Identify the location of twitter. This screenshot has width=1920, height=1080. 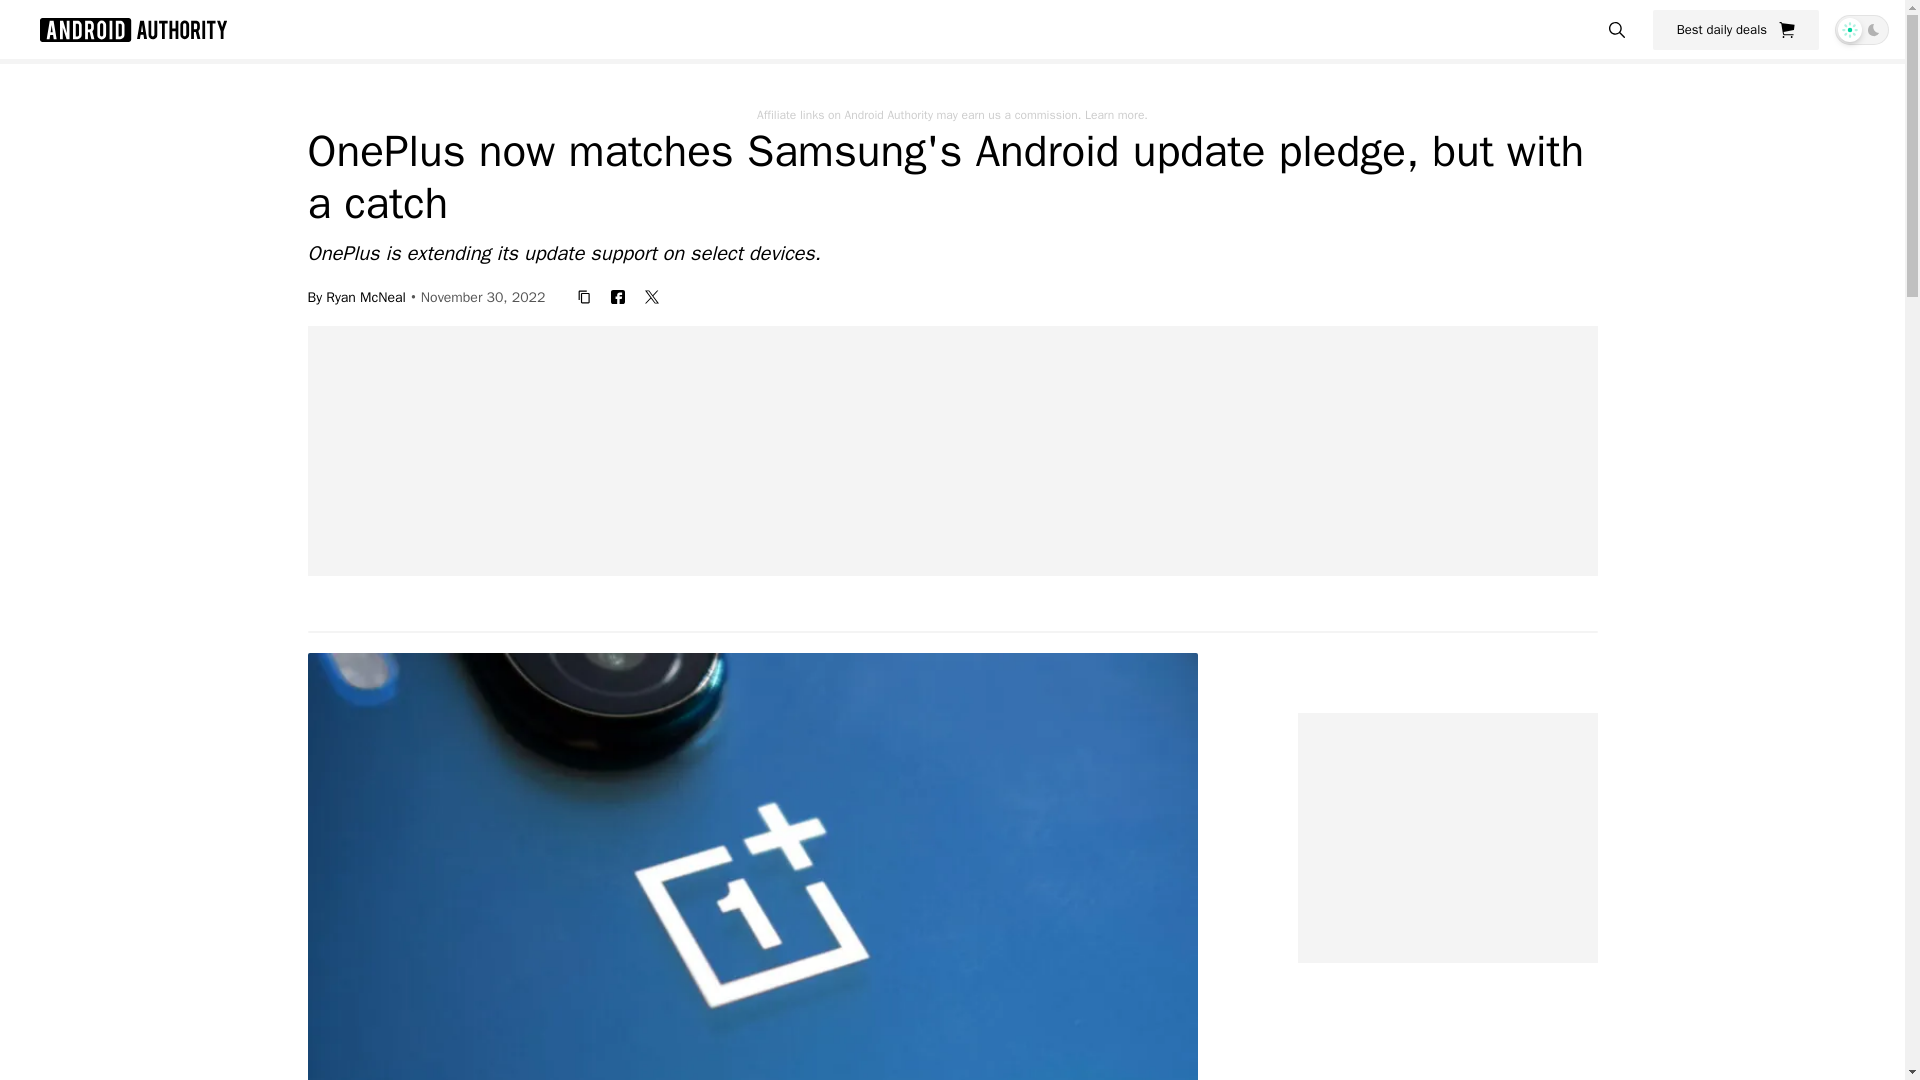
(652, 296).